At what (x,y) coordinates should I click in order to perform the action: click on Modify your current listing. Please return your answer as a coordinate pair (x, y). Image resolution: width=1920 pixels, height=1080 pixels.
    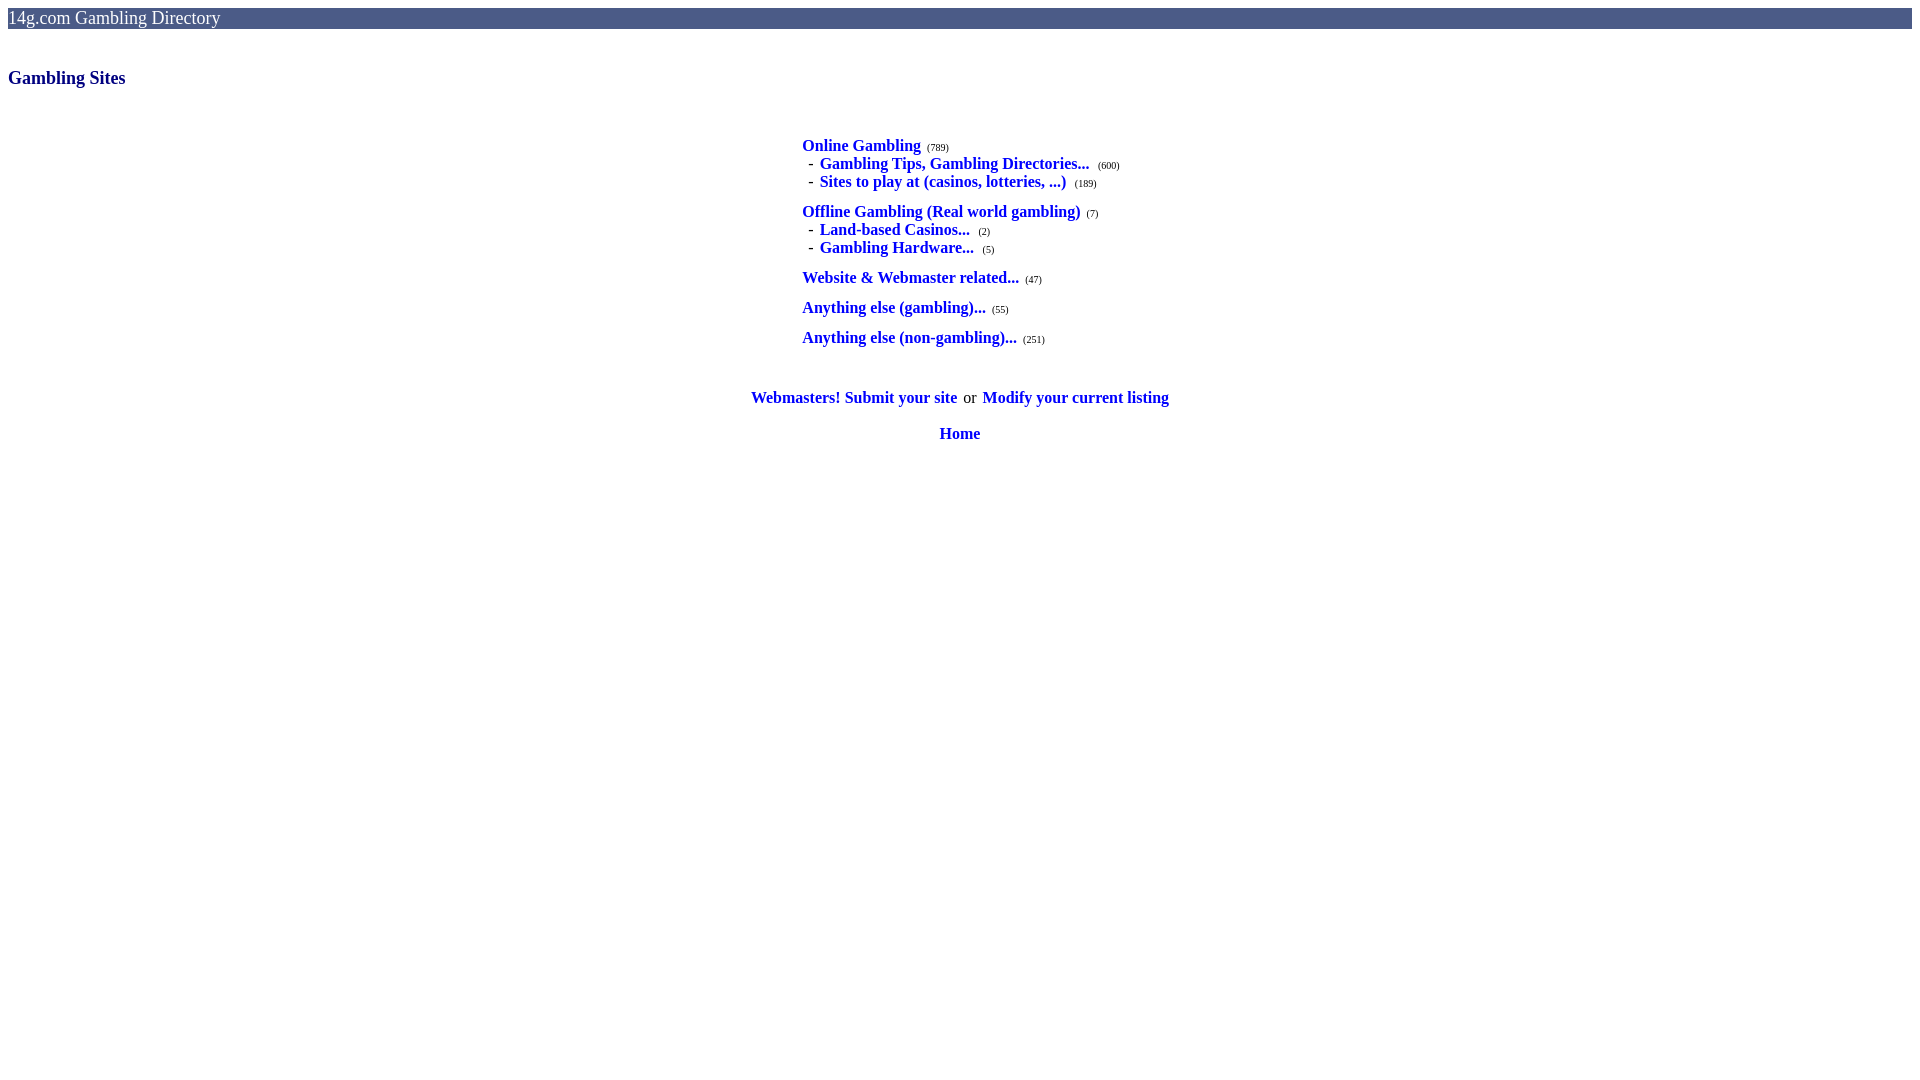
    Looking at the image, I should click on (1076, 398).